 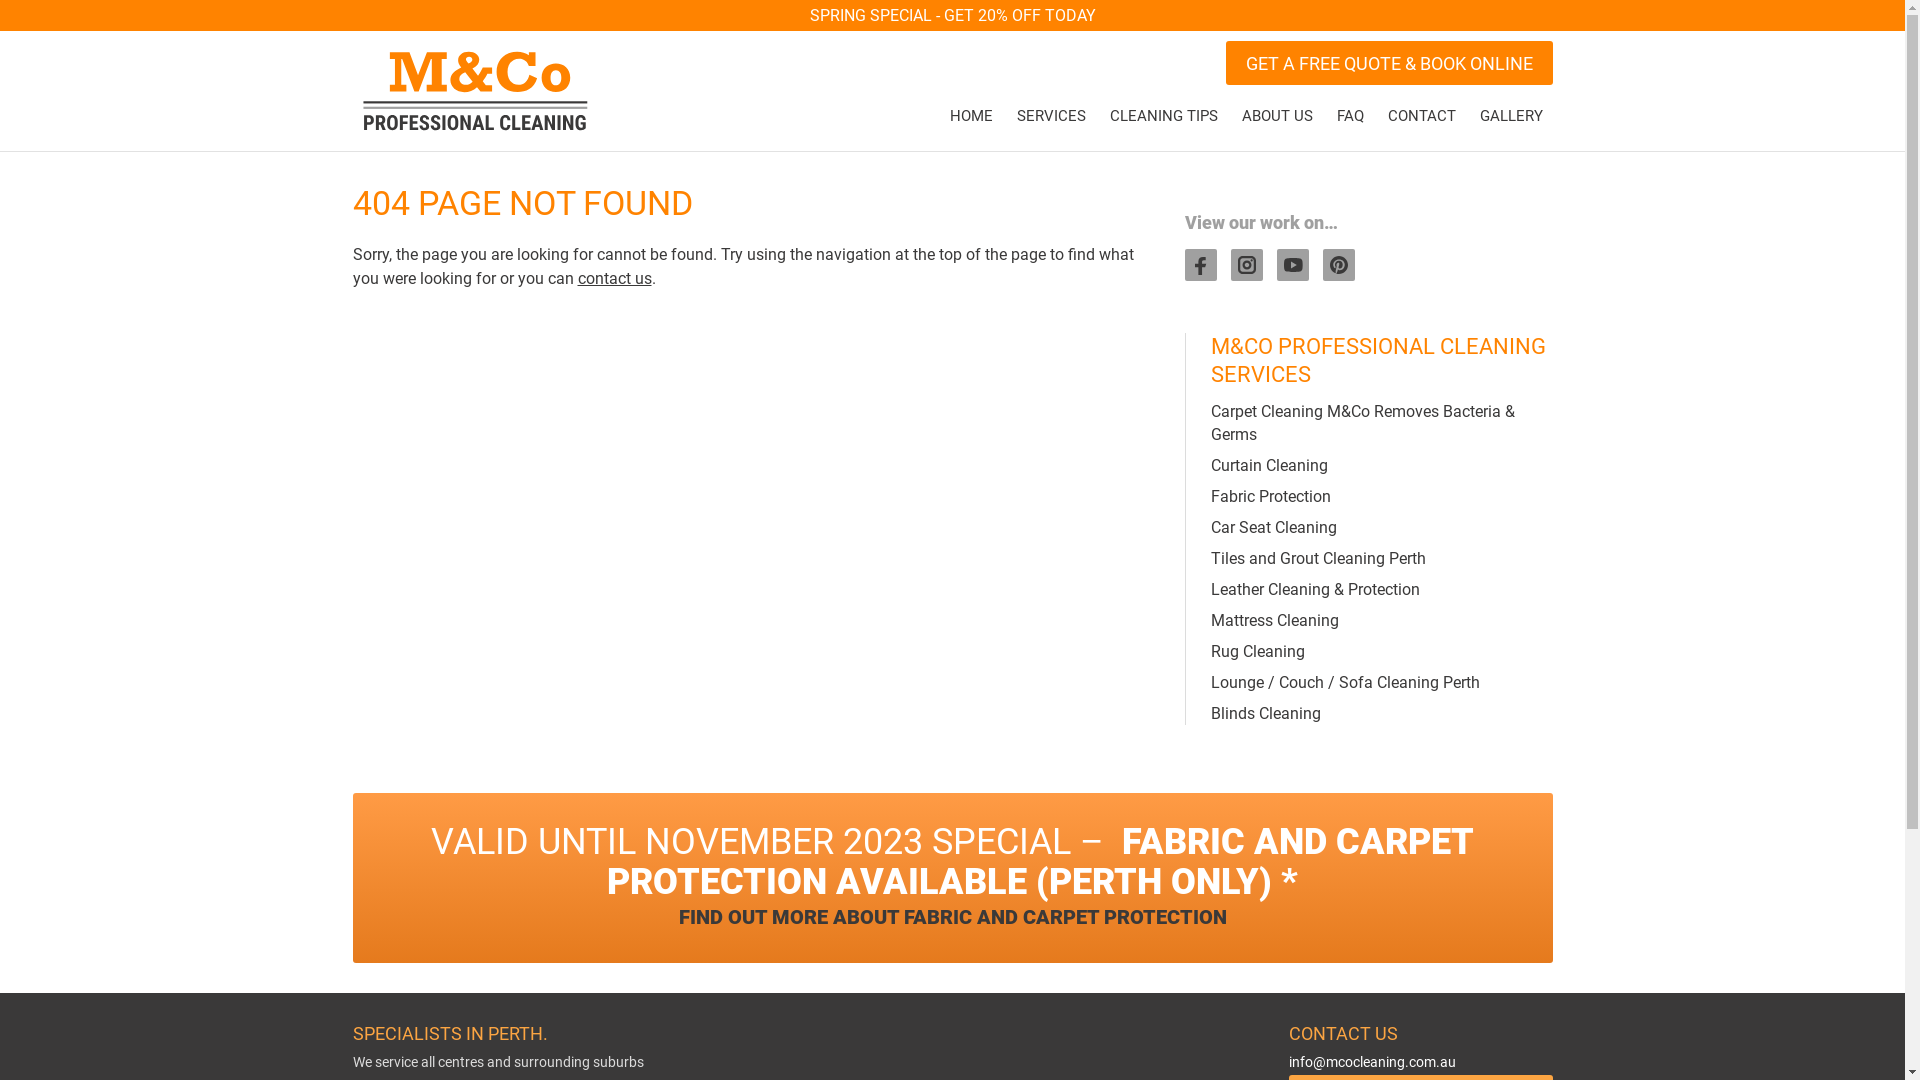 I want to click on GET A FREE QUOTE & BOOK ONLINE, so click(x=1390, y=63).